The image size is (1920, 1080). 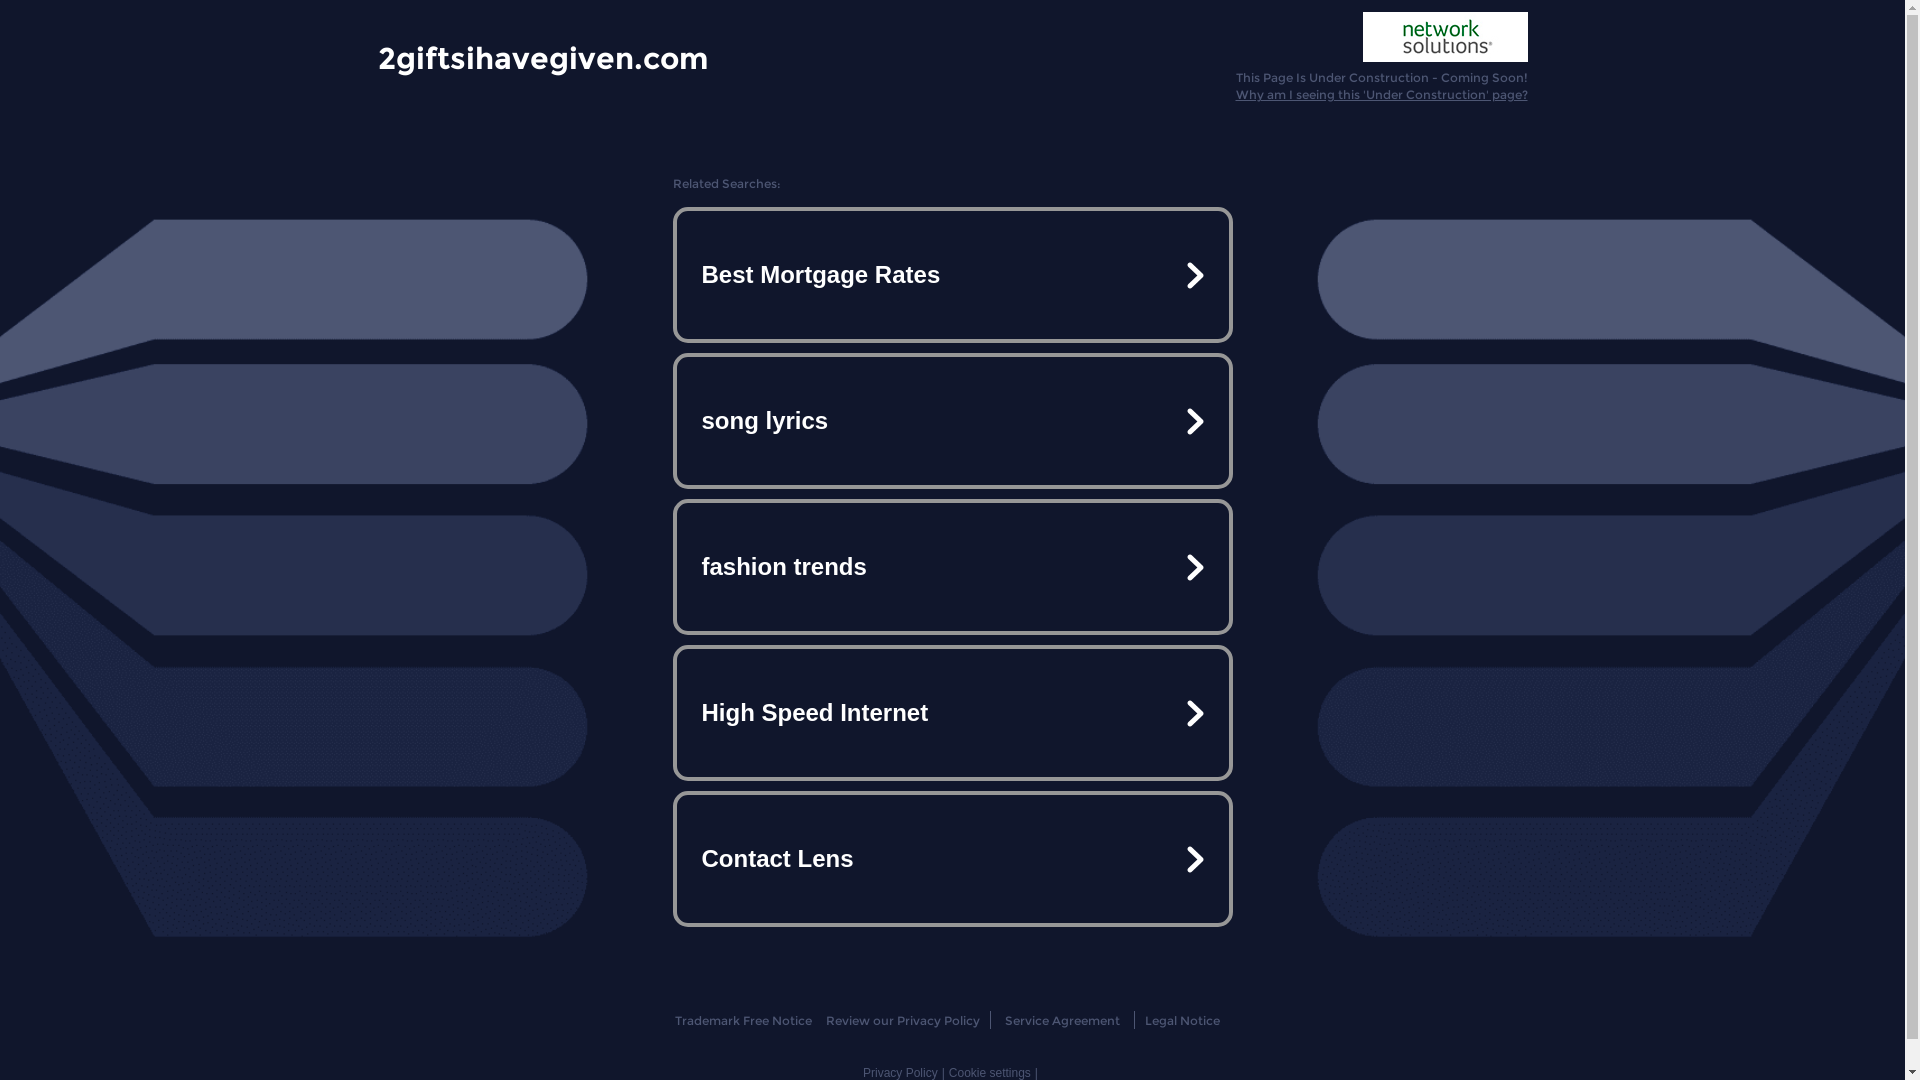 What do you see at coordinates (543, 57) in the screenshot?
I see `2giftsihavegiven.com` at bounding box center [543, 57].